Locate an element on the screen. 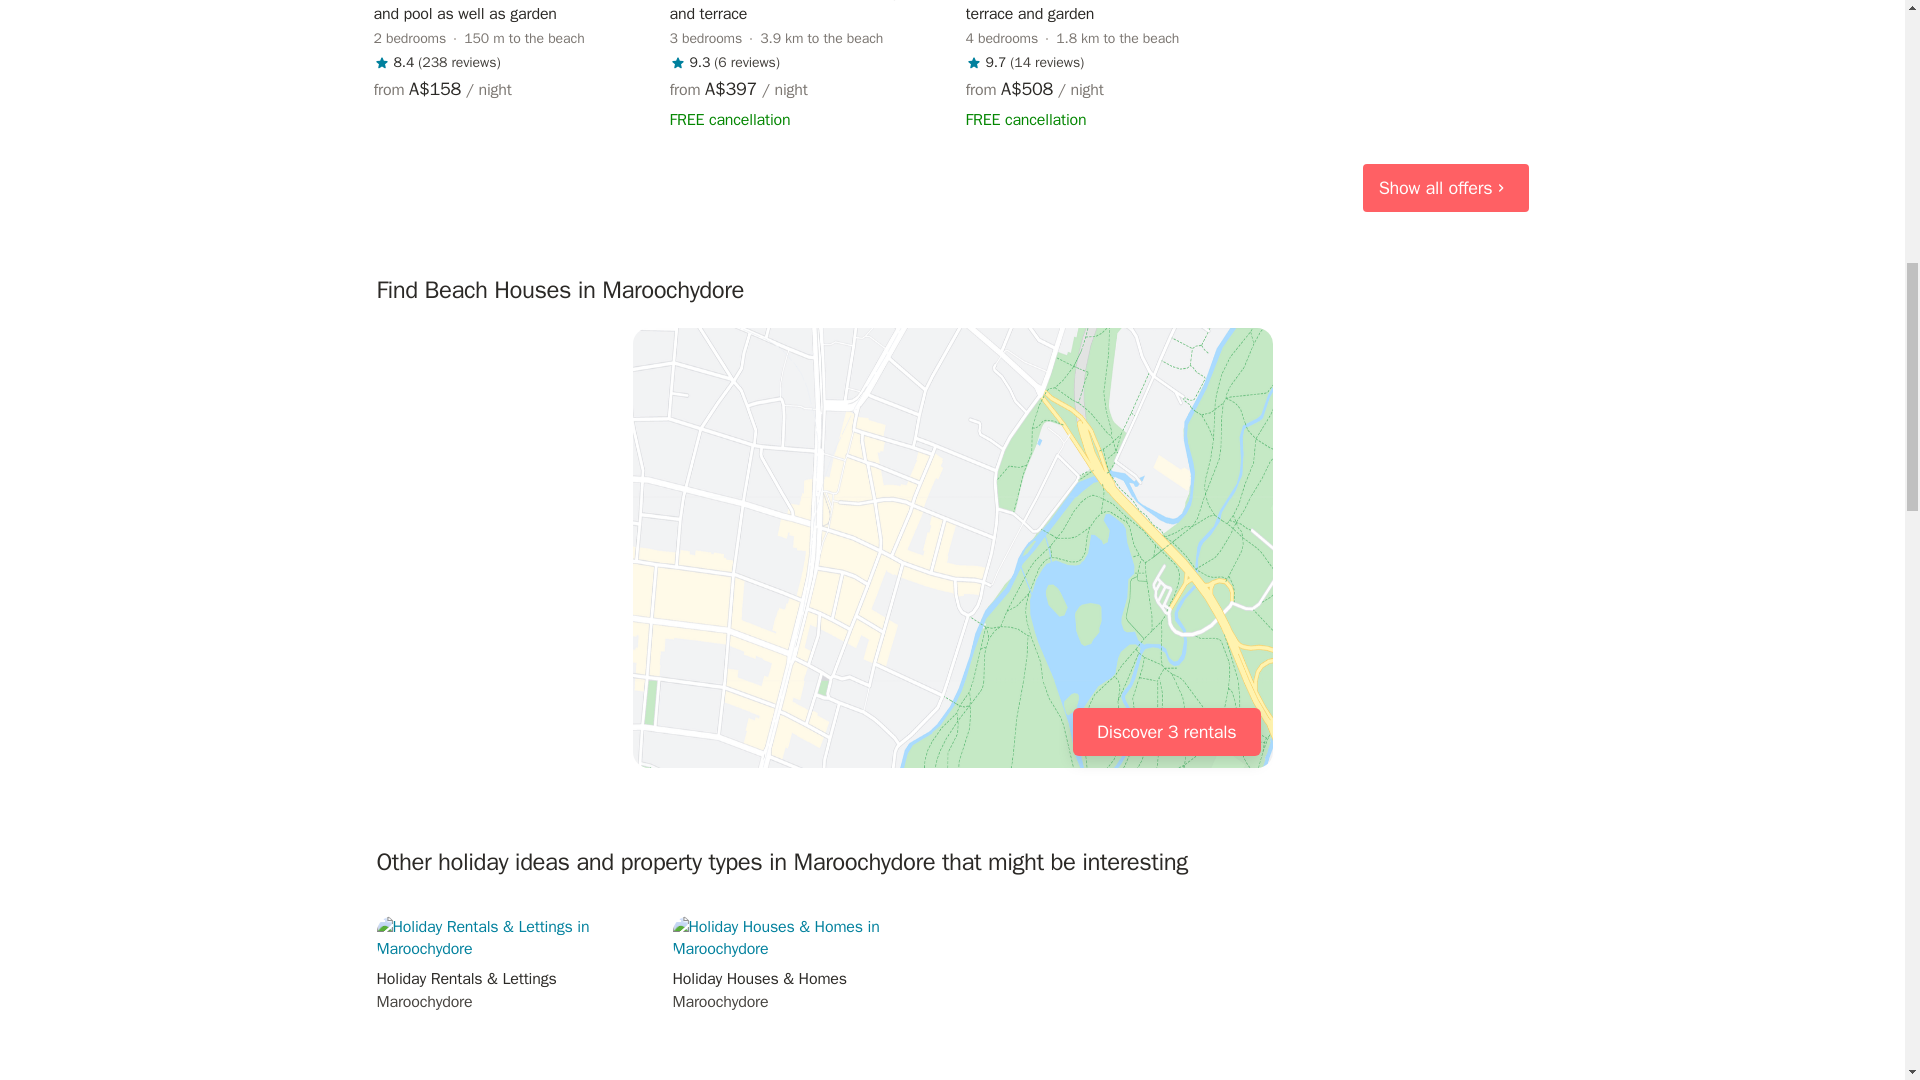 The width and height of the screenshot is (1920, 1080). Discover 3 rentals is located at coordinates (1167, 732).